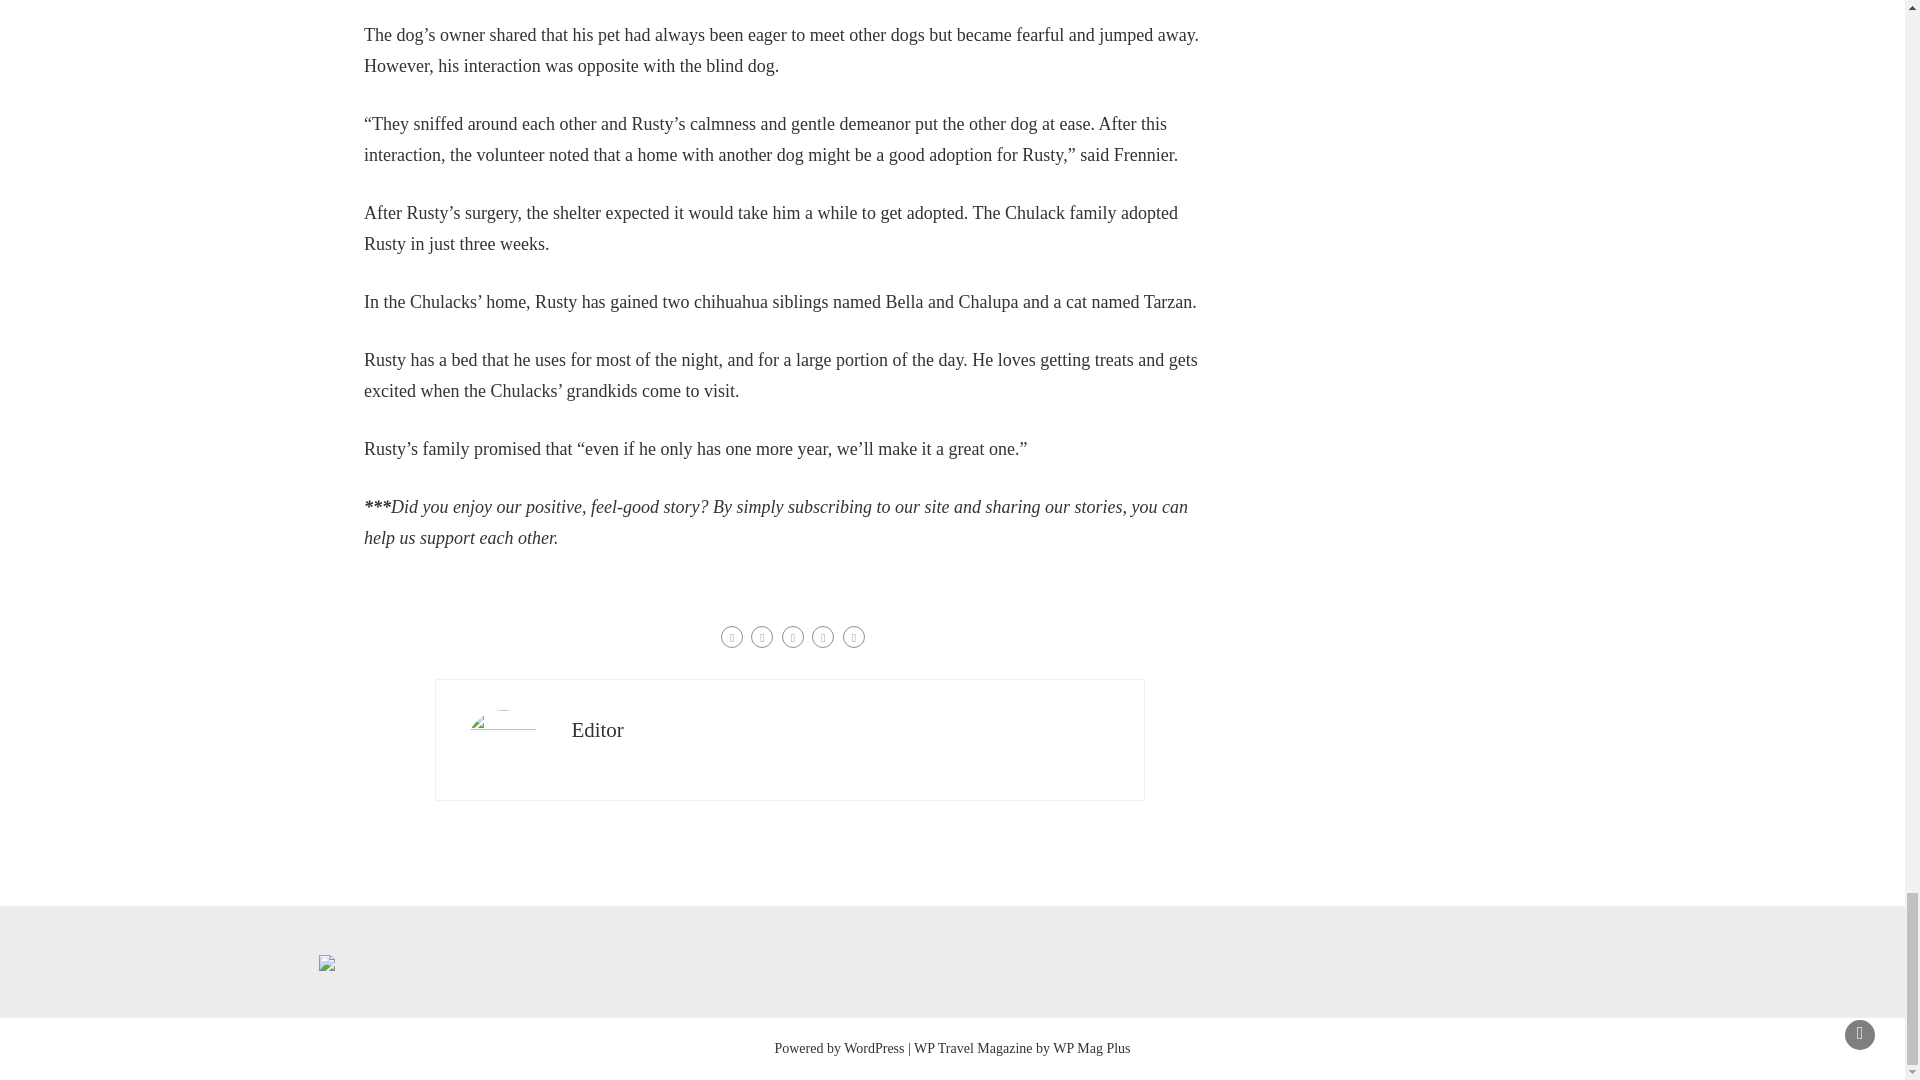  I want to click on WordPress, so click(874, 1048).